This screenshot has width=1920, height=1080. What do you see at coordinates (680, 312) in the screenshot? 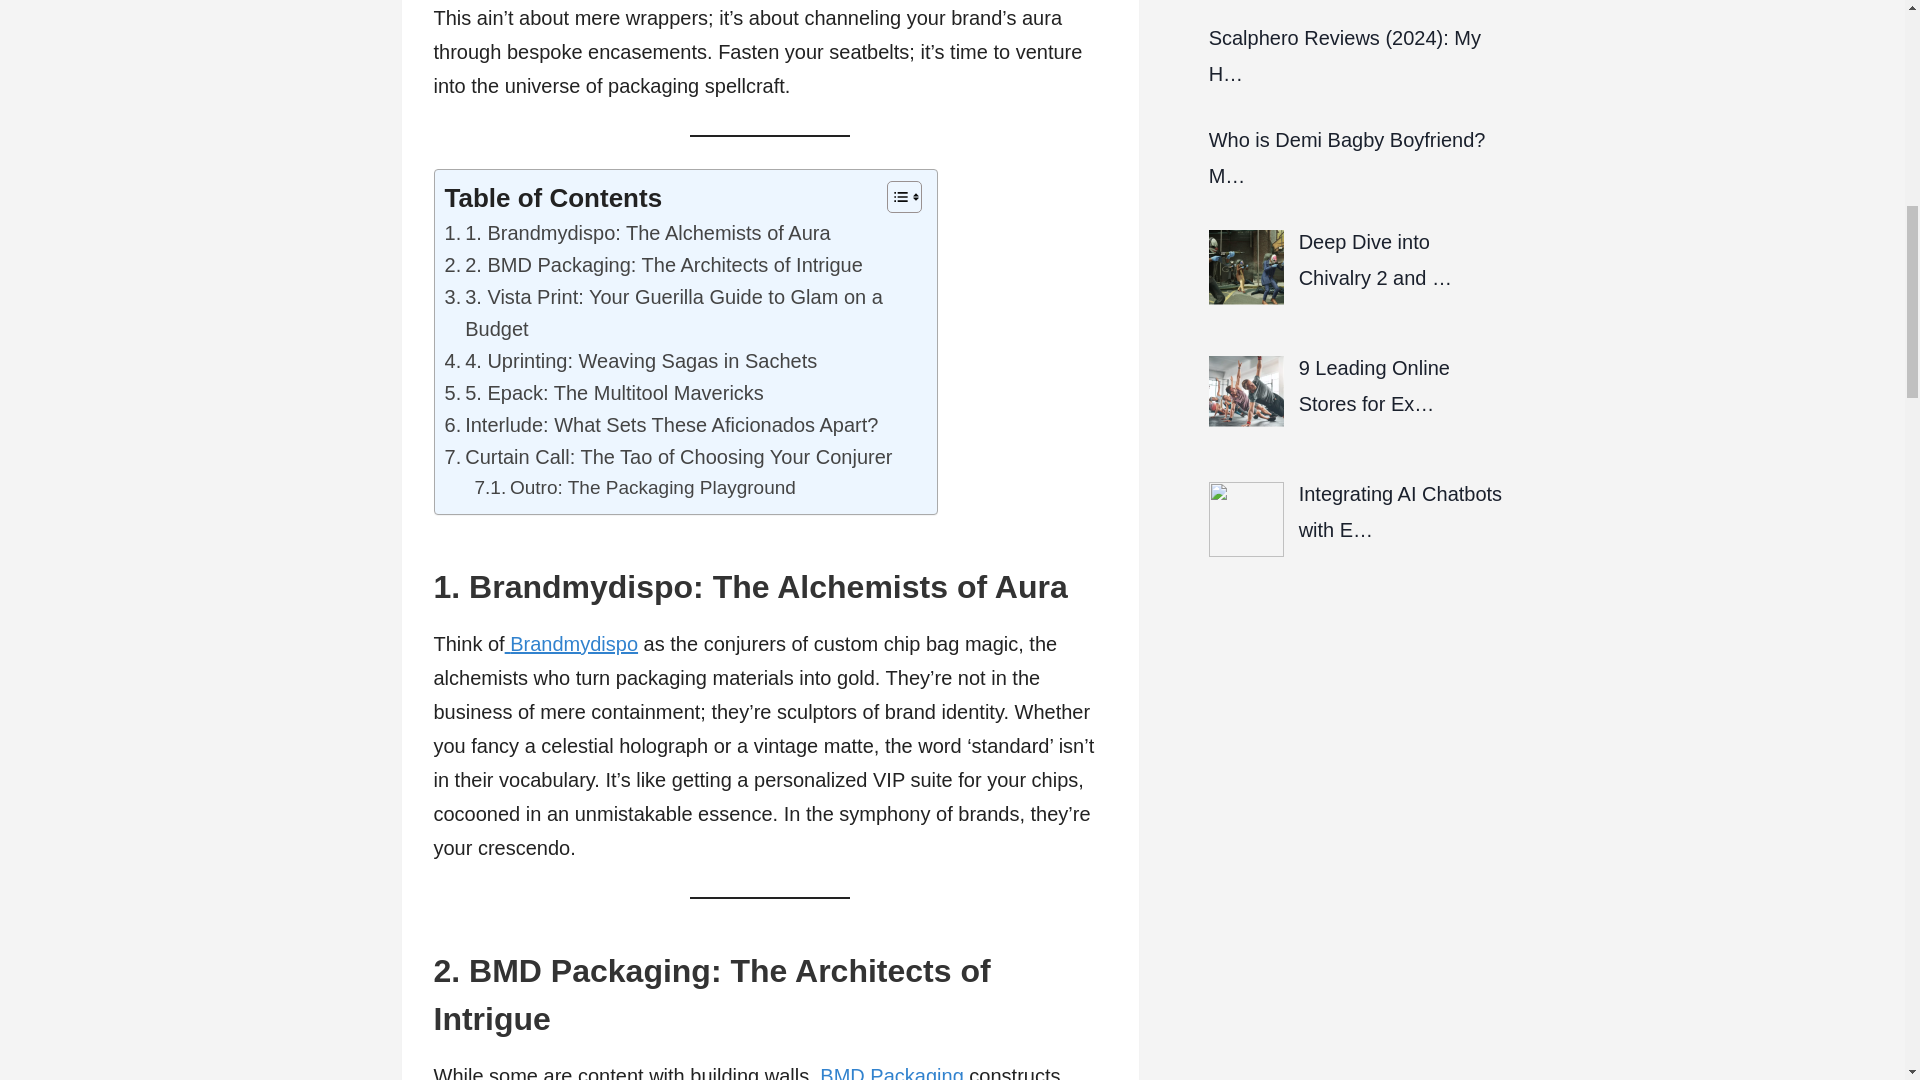
I see `3. Vista Print: Your Guerilla Guide to Glam on a Budget` at bounding box center [680, 312].